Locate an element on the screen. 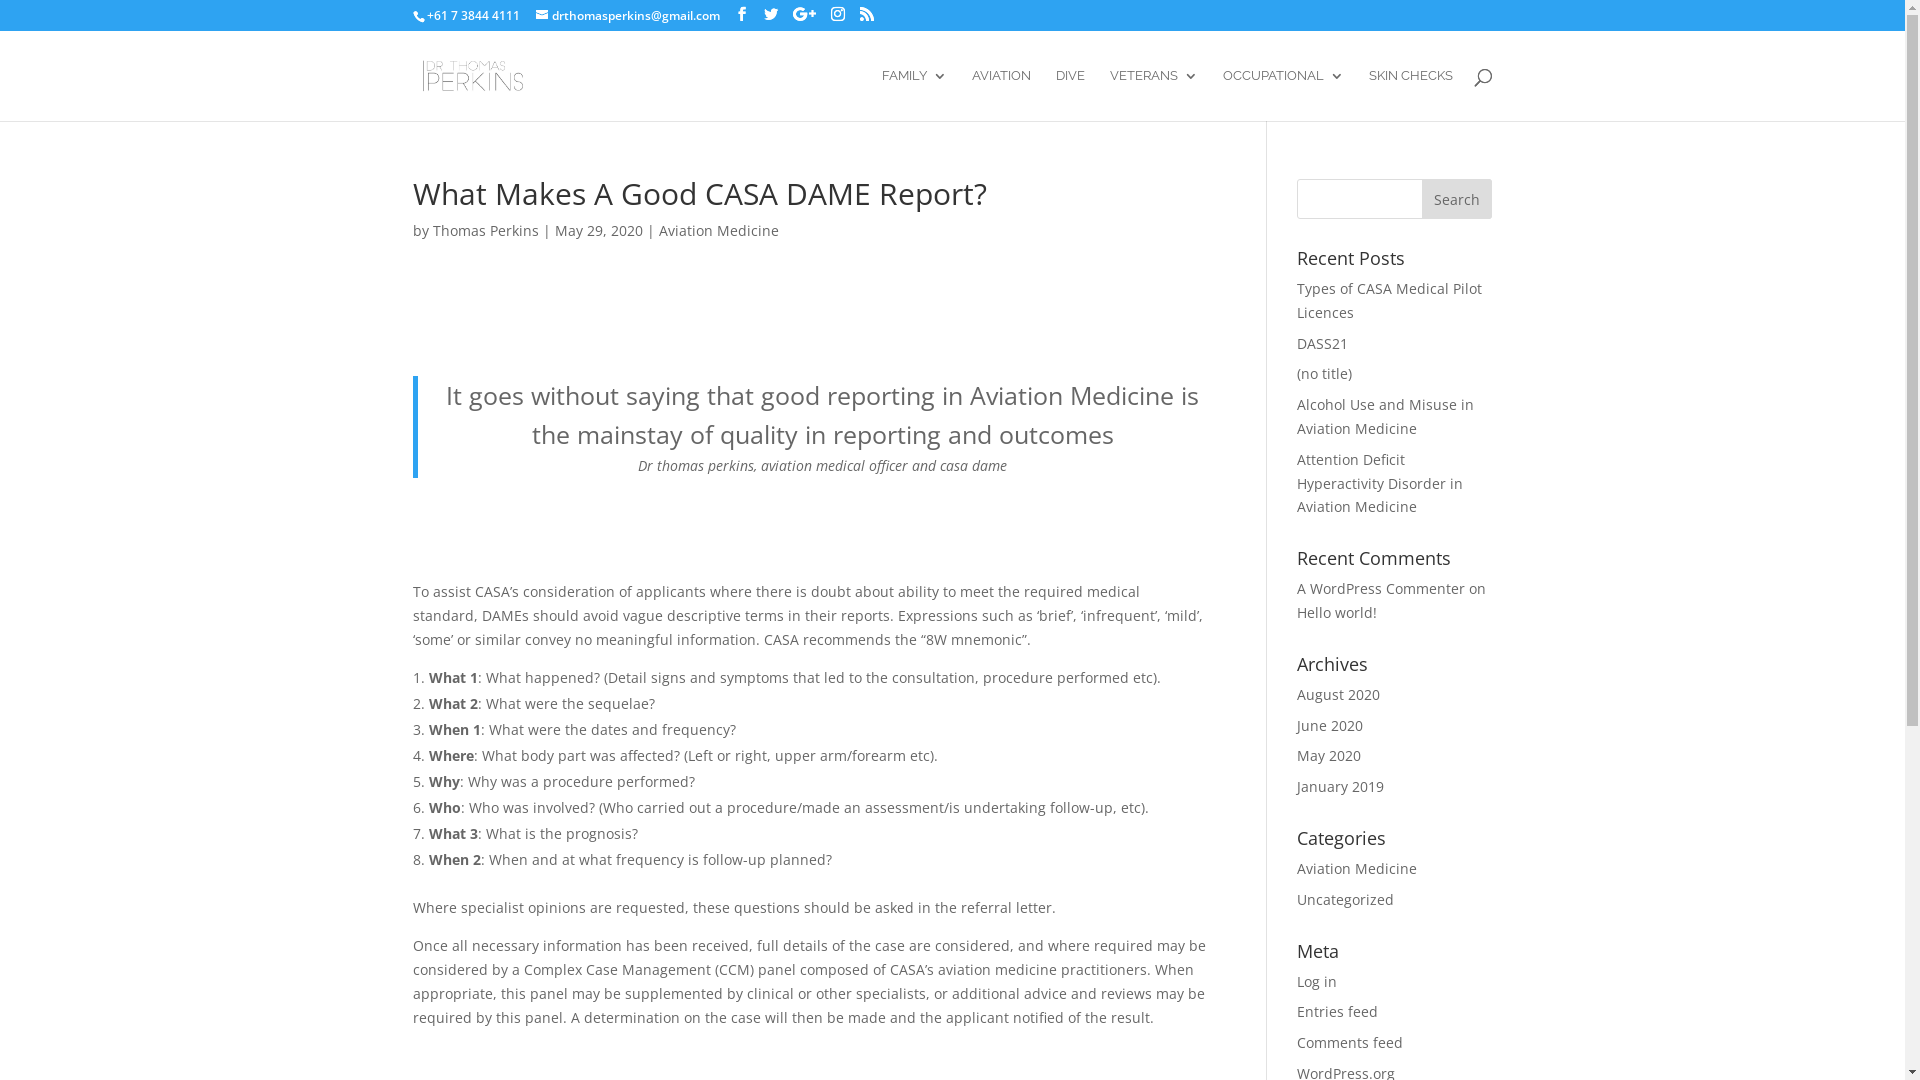 Image resolution: width=1920 pixels, height=1080 pixels. (no title) is located at coordinates (1324, 374).